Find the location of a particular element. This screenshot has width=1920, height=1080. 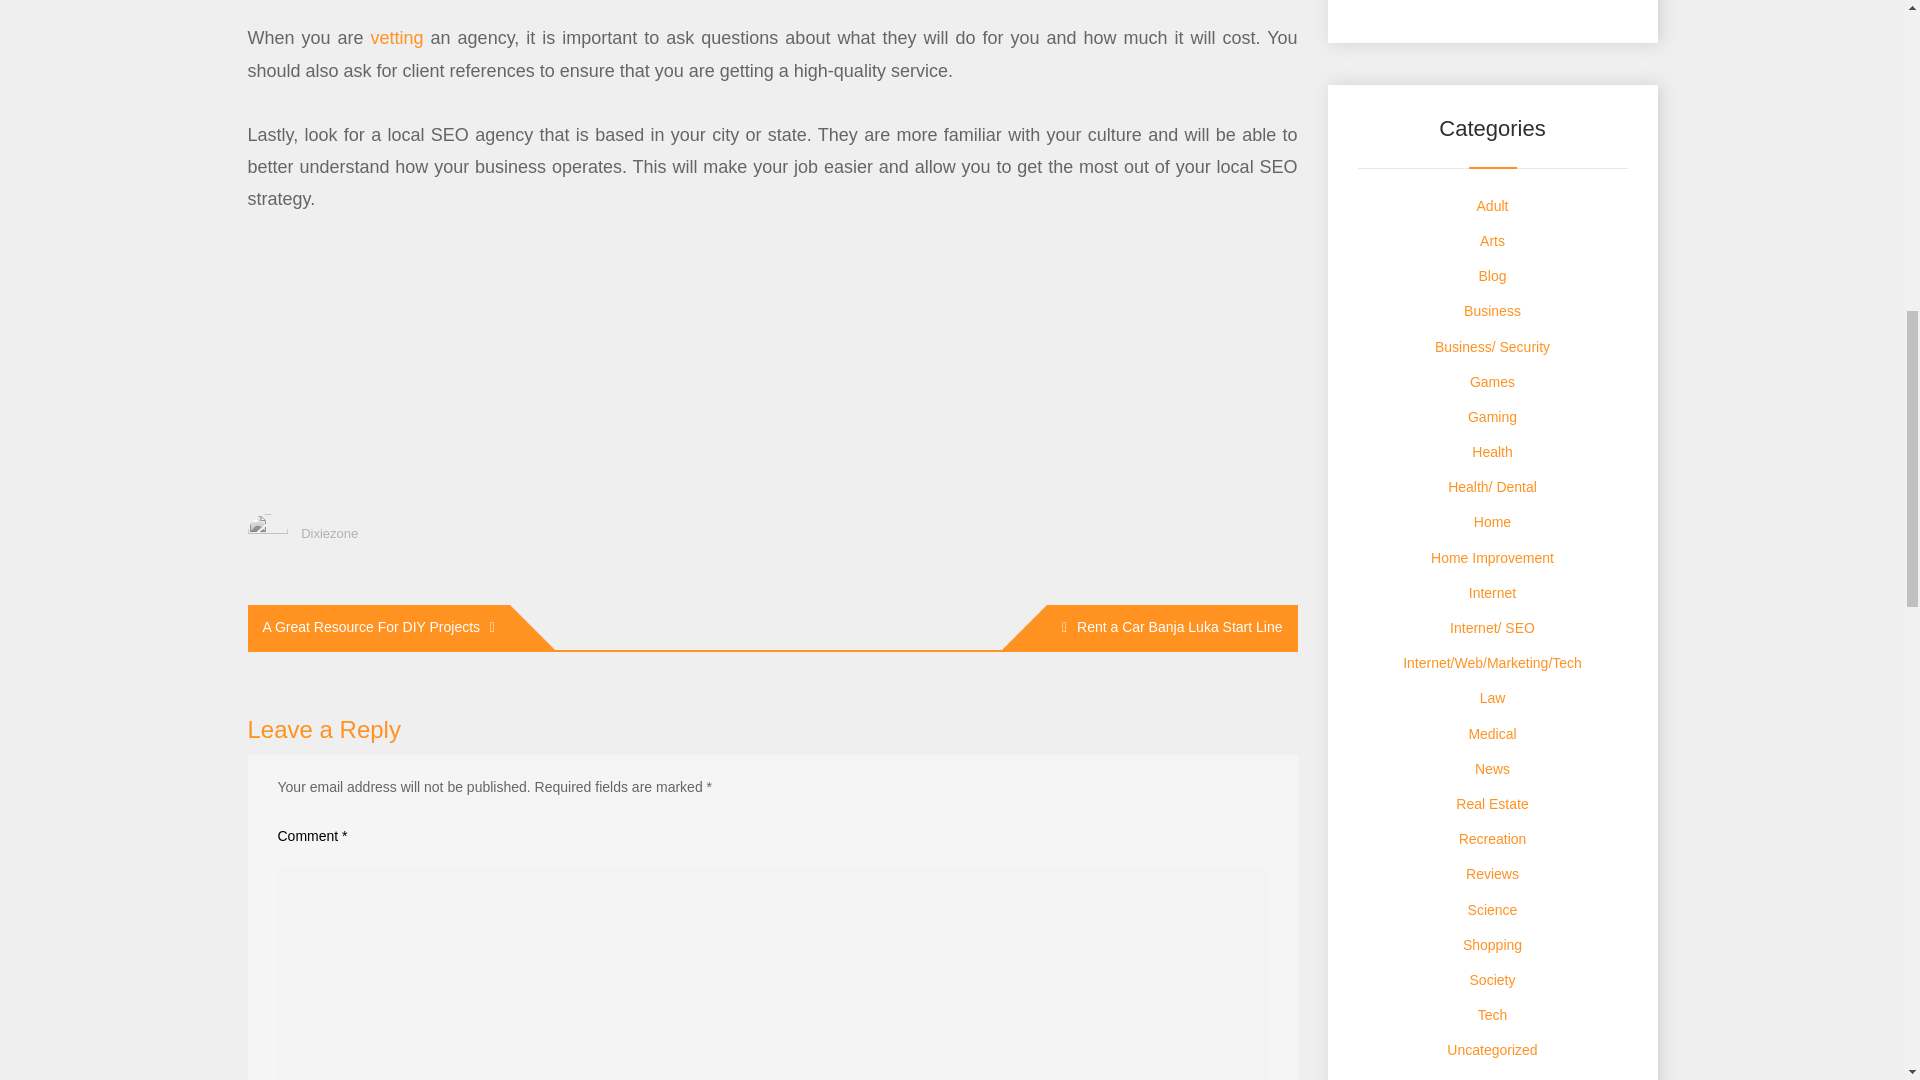

Home Improvement is located at coordinates (1492, 557).